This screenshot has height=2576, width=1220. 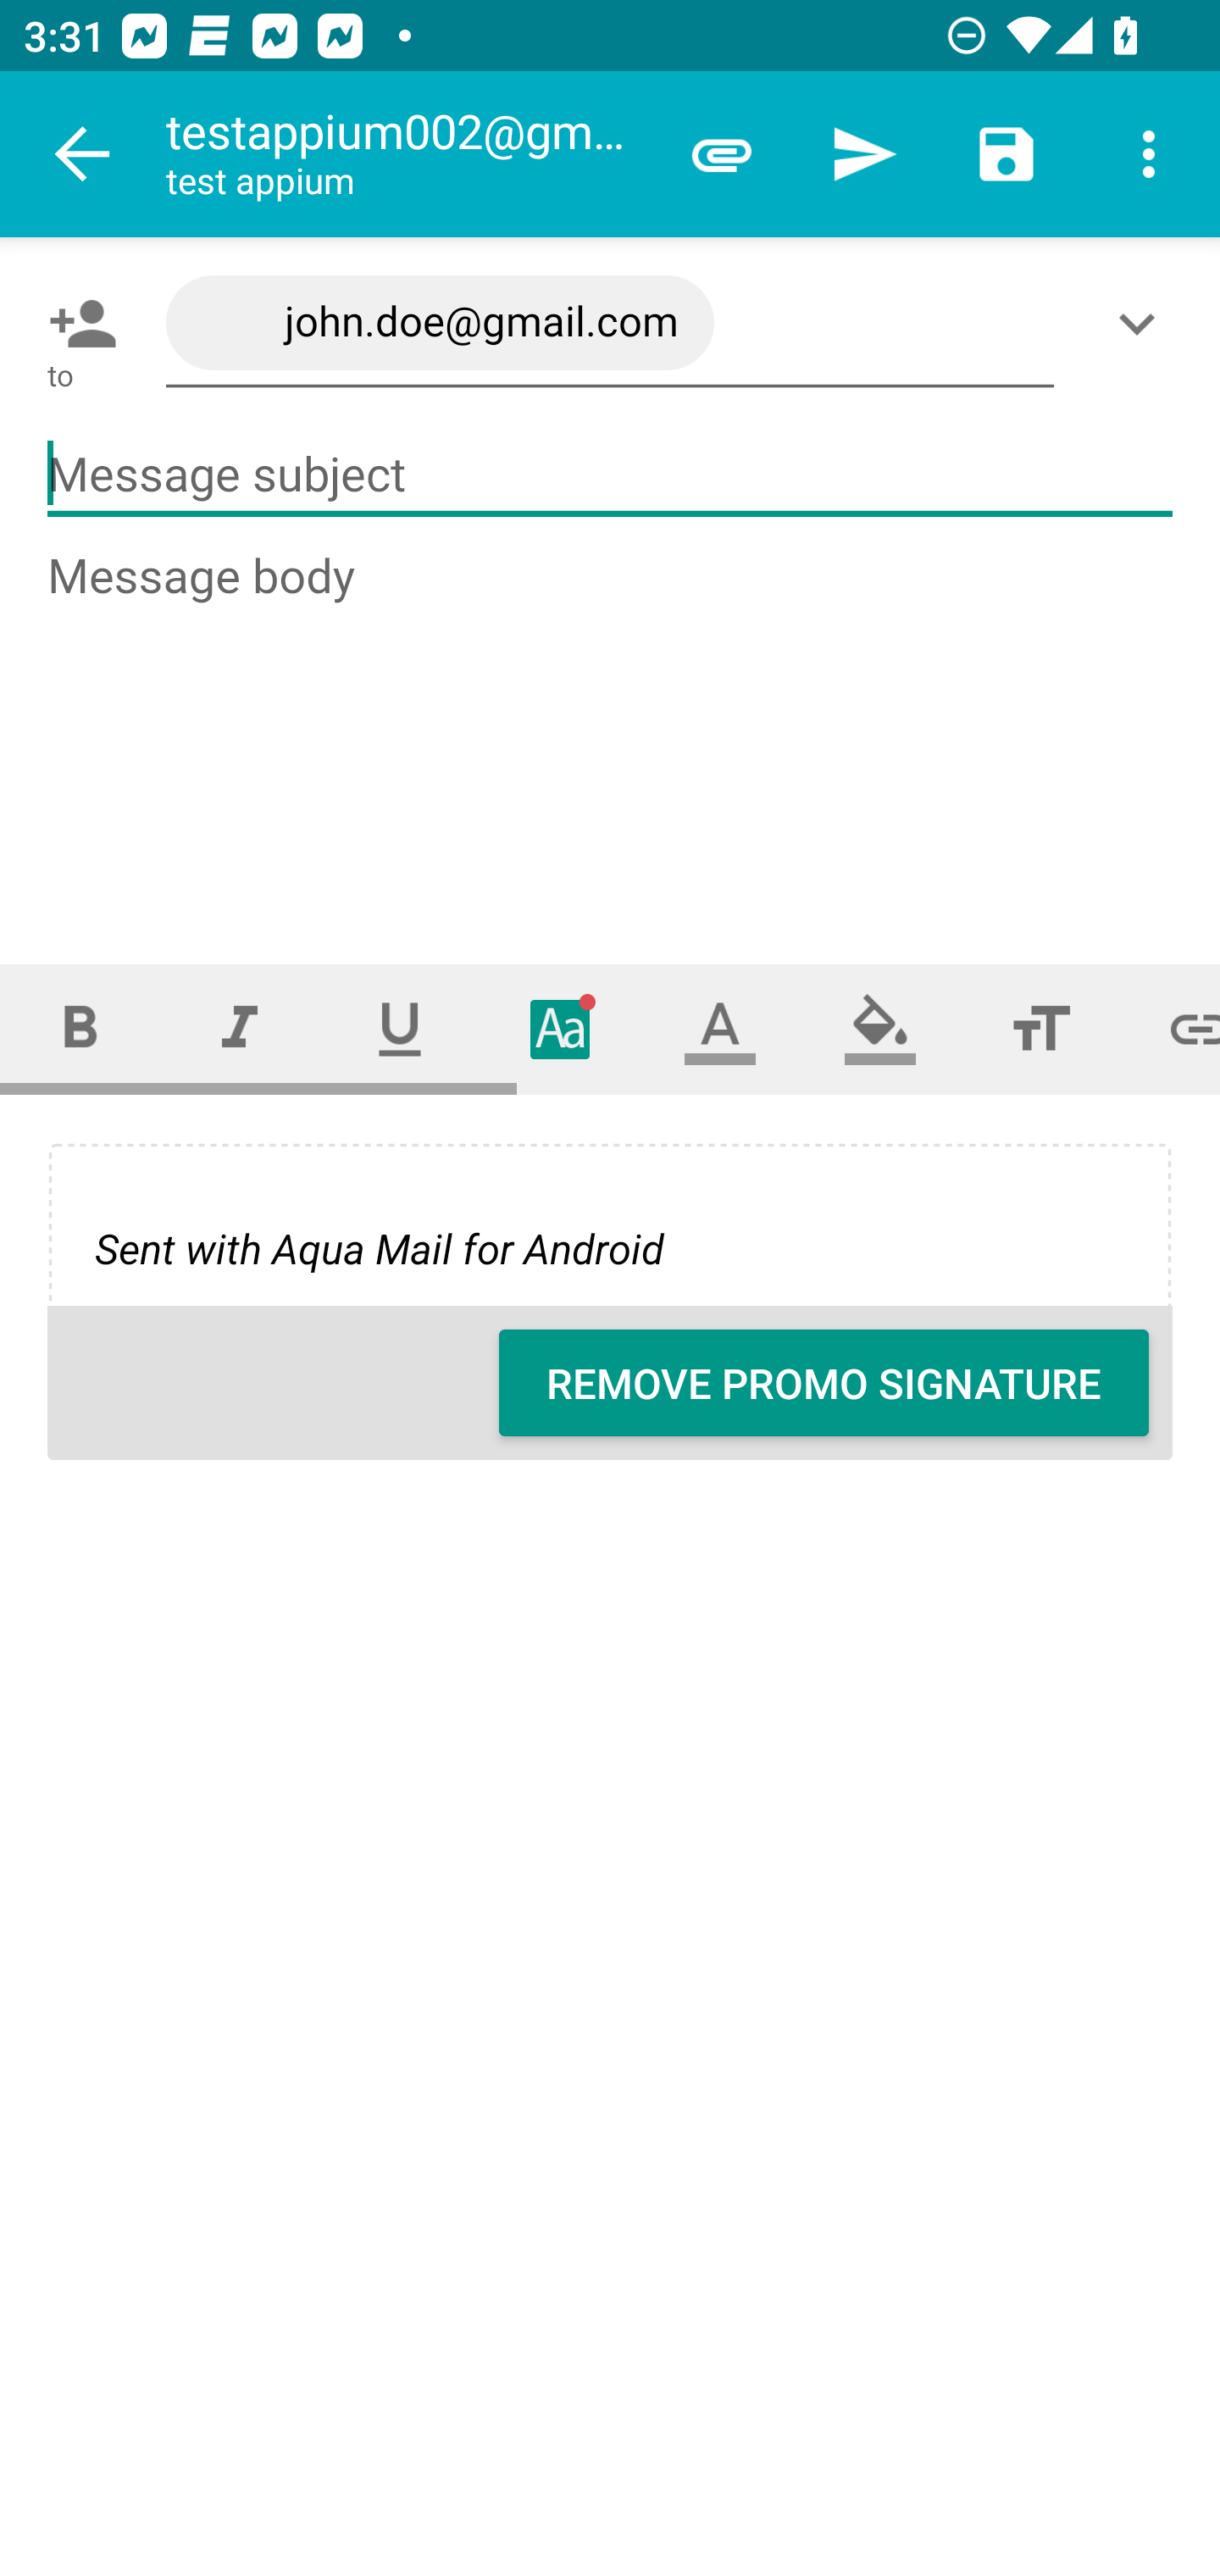 What do you see at coordinates (400, 1029) in the screenshot?
I see `Underline` at bounding box center [400, 1029].